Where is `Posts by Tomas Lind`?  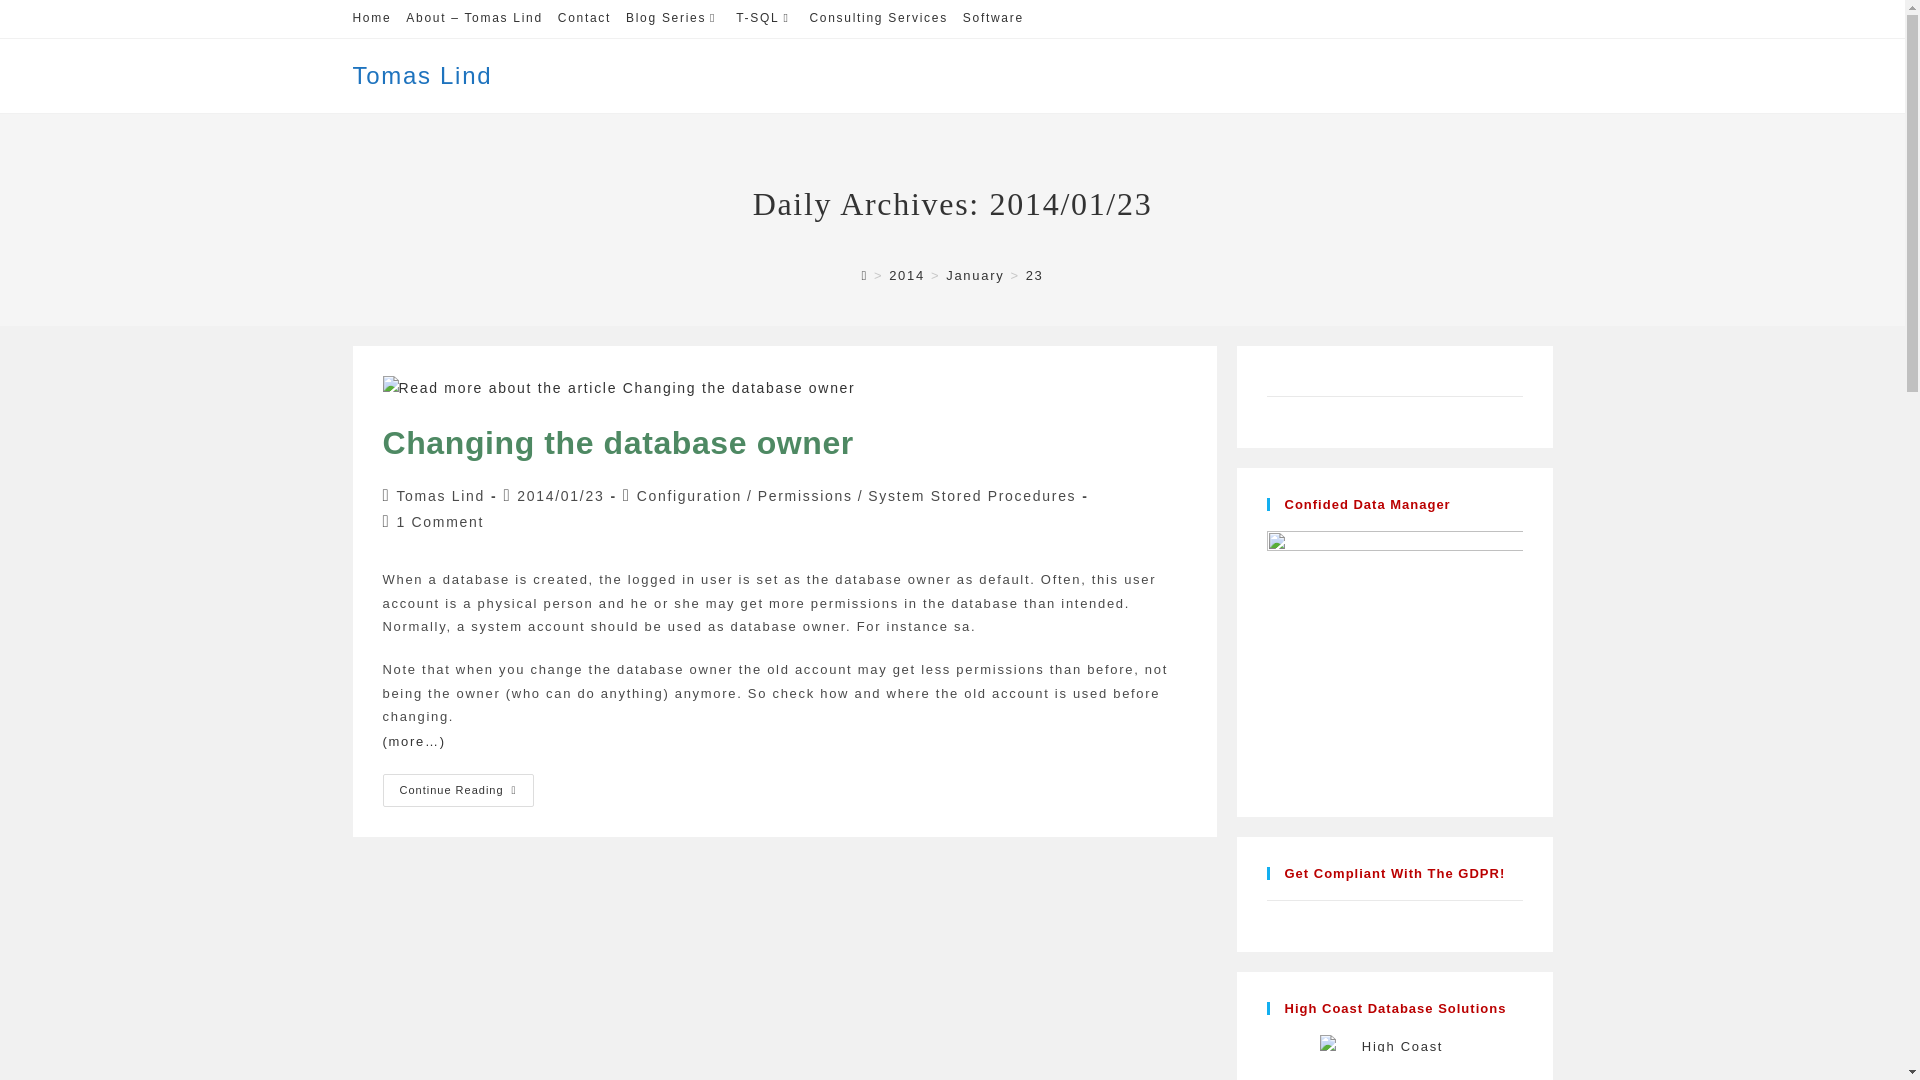
Posts by Tomas Lind is located at coordinates (764, 18).